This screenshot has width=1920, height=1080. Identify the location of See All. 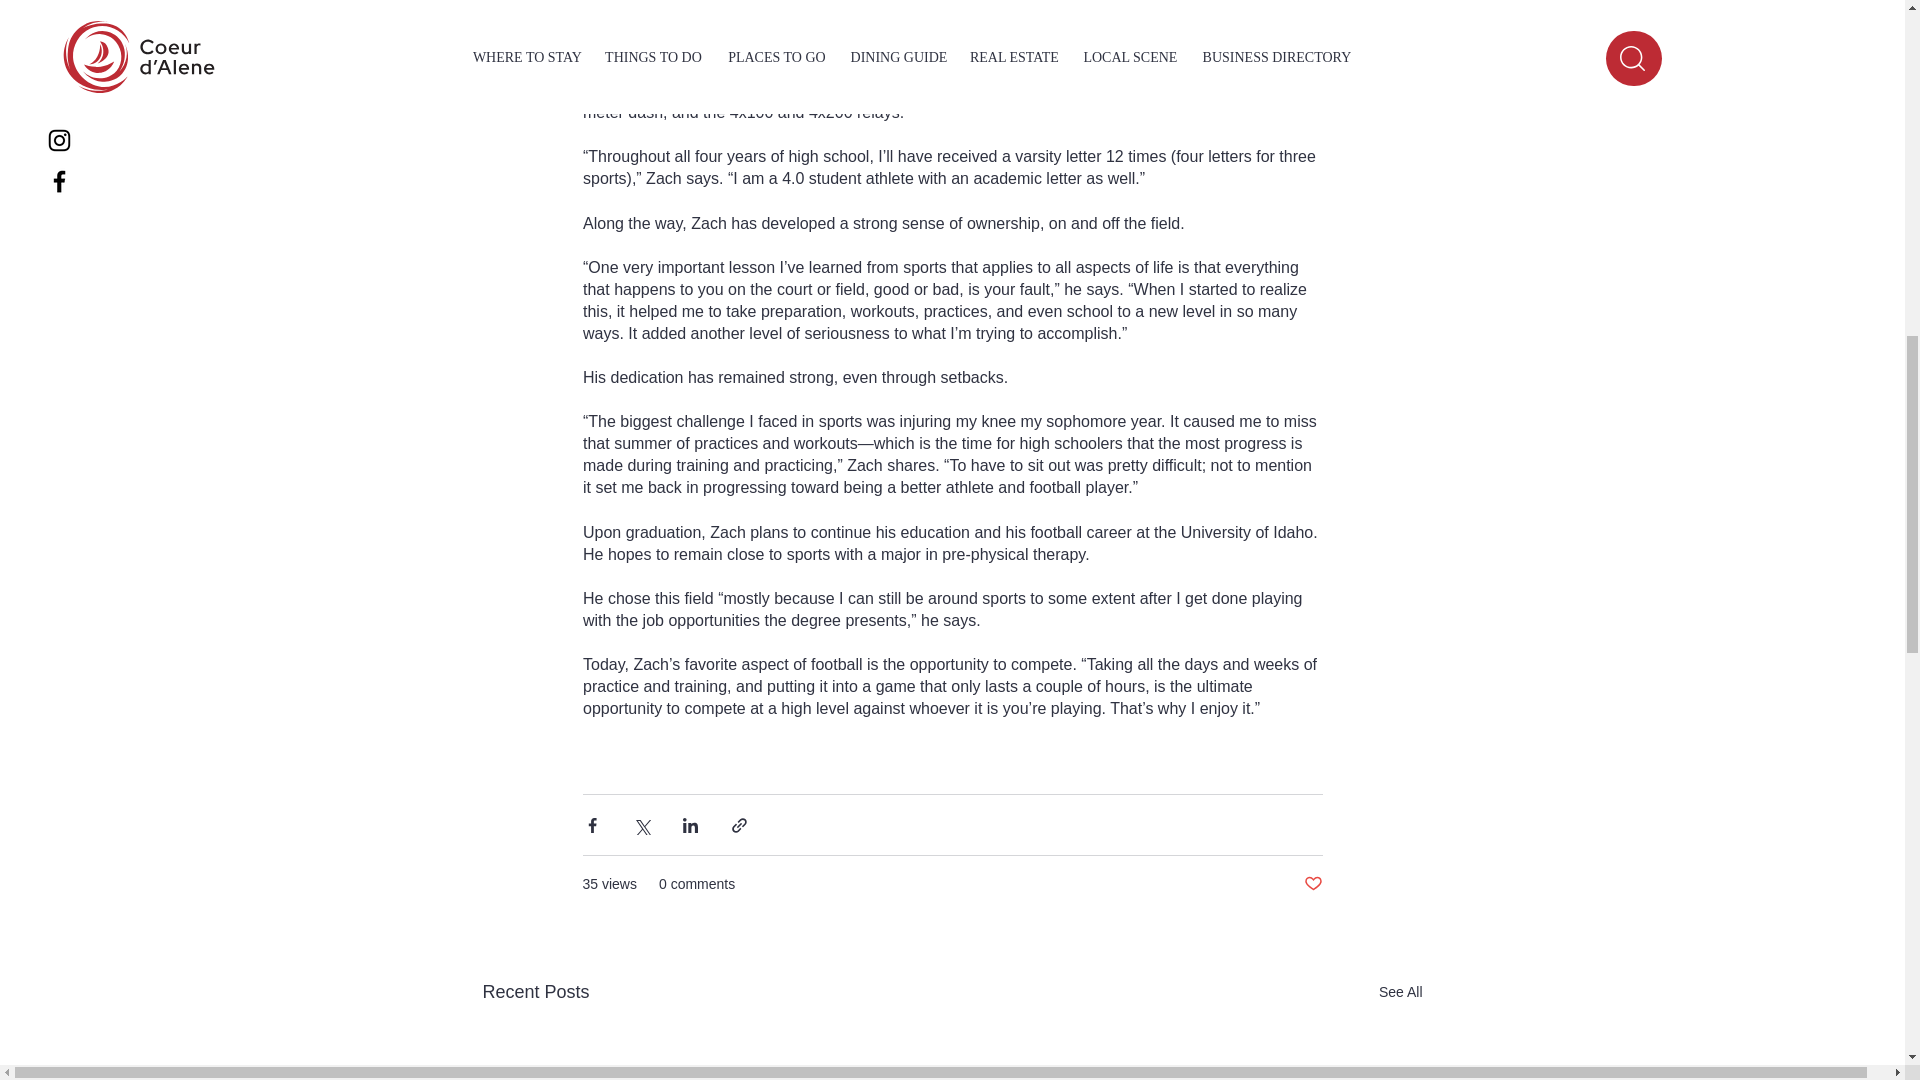
(1400, 992).